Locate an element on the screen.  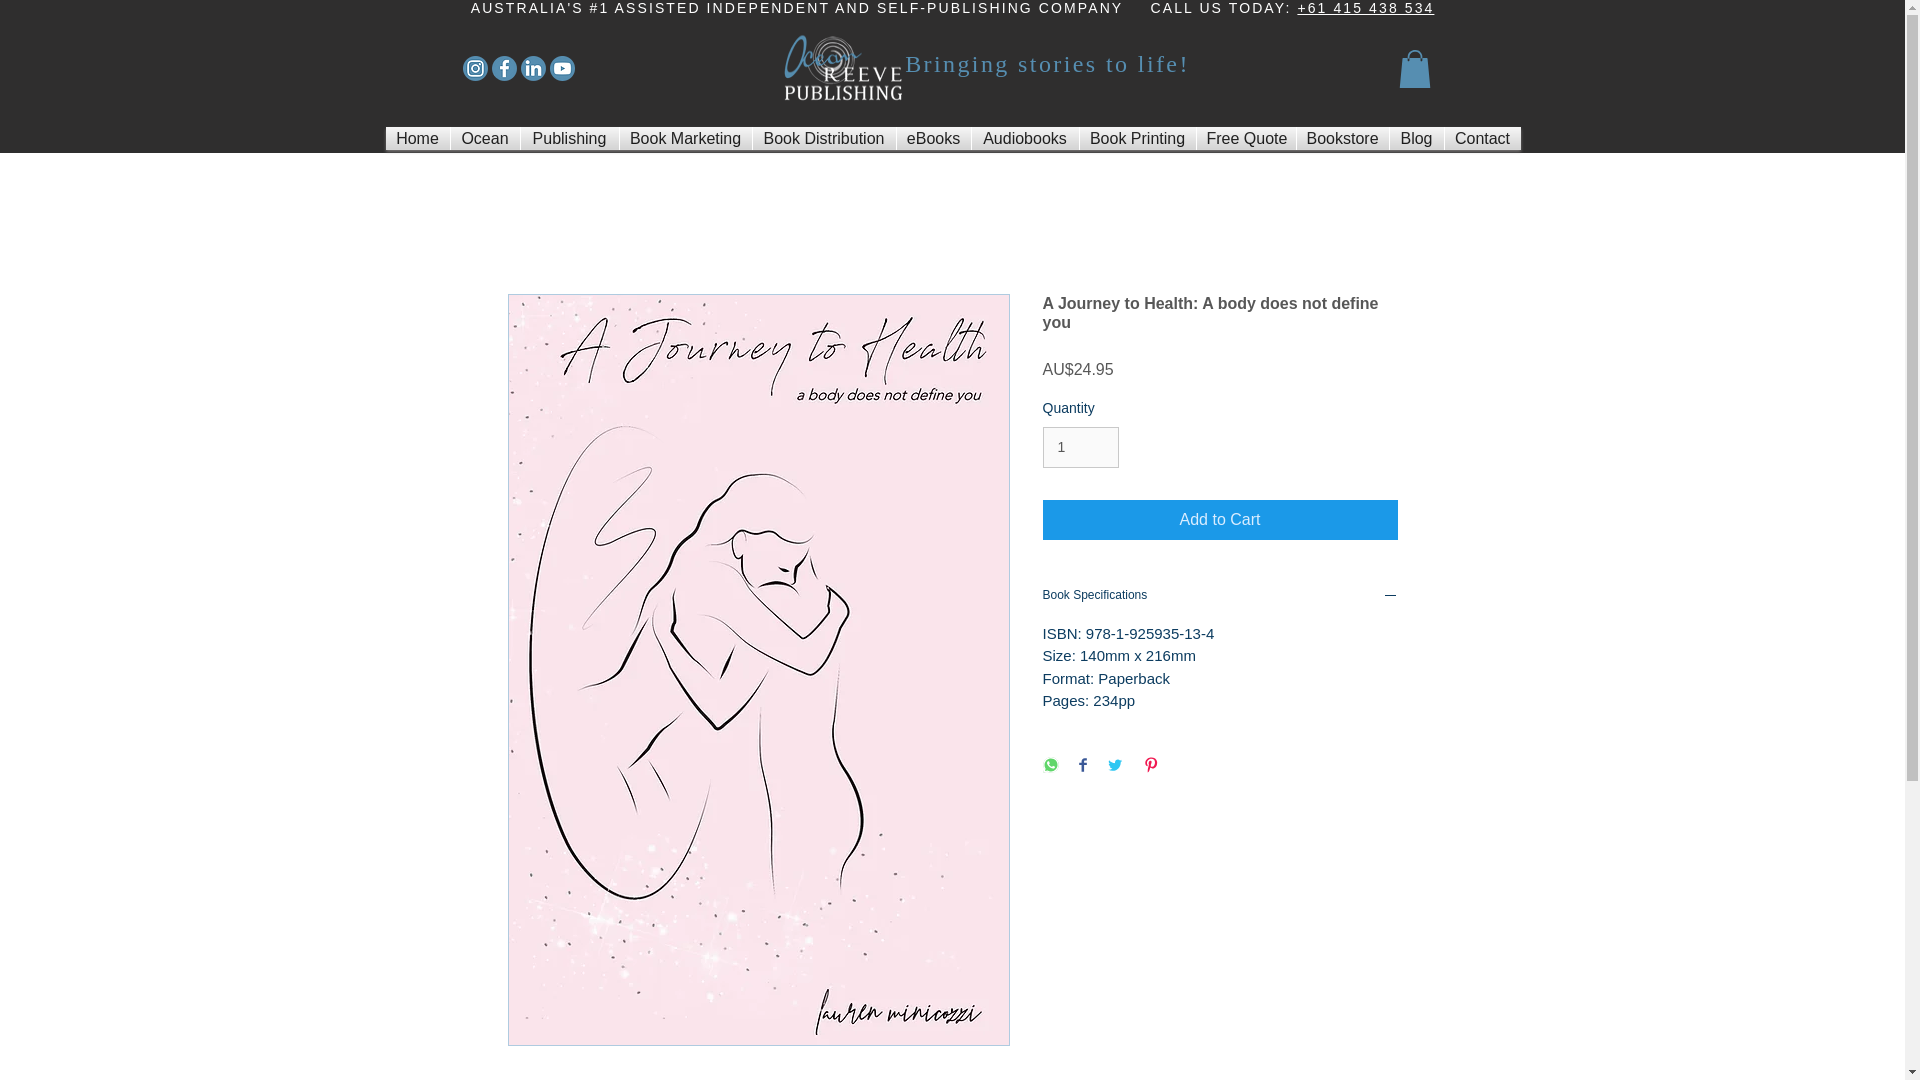
Contact is located at coordinates (1482, 138).